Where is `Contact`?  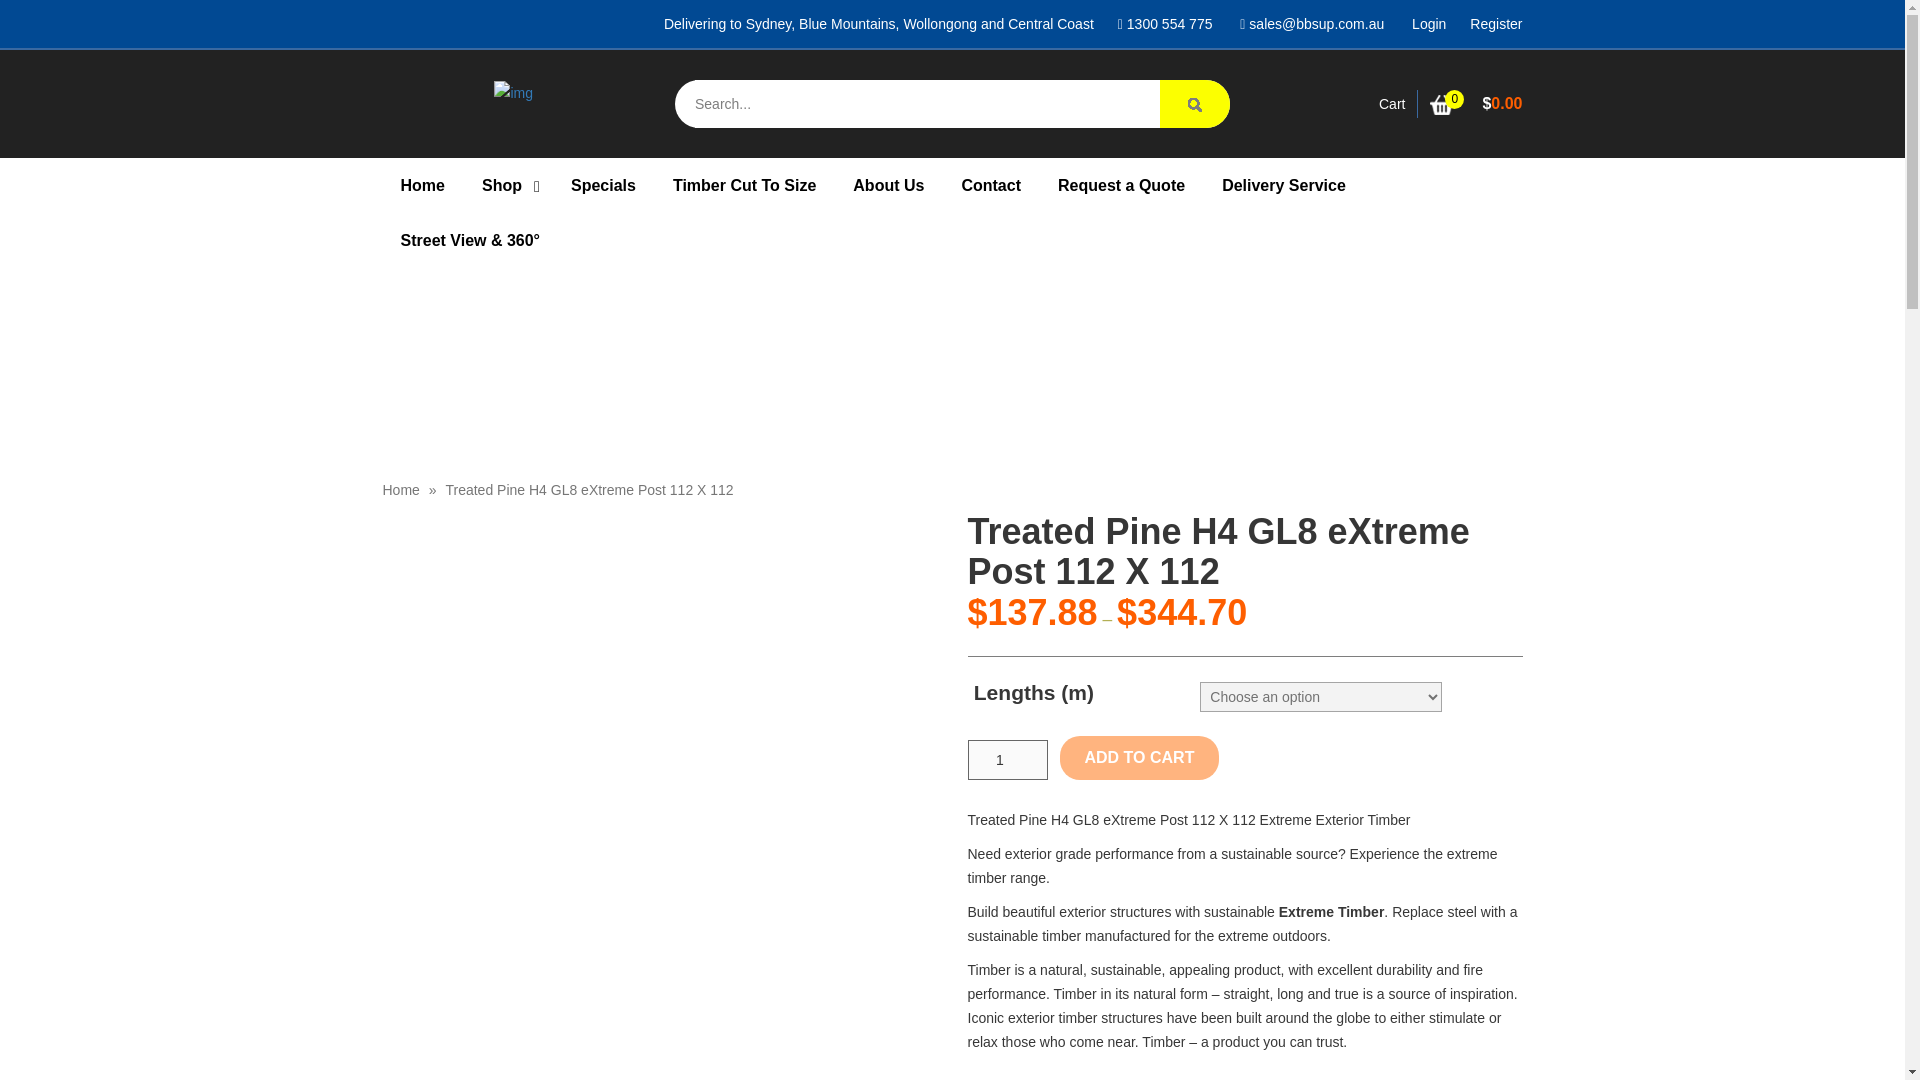
Contact is located at coordinates (990, 184).